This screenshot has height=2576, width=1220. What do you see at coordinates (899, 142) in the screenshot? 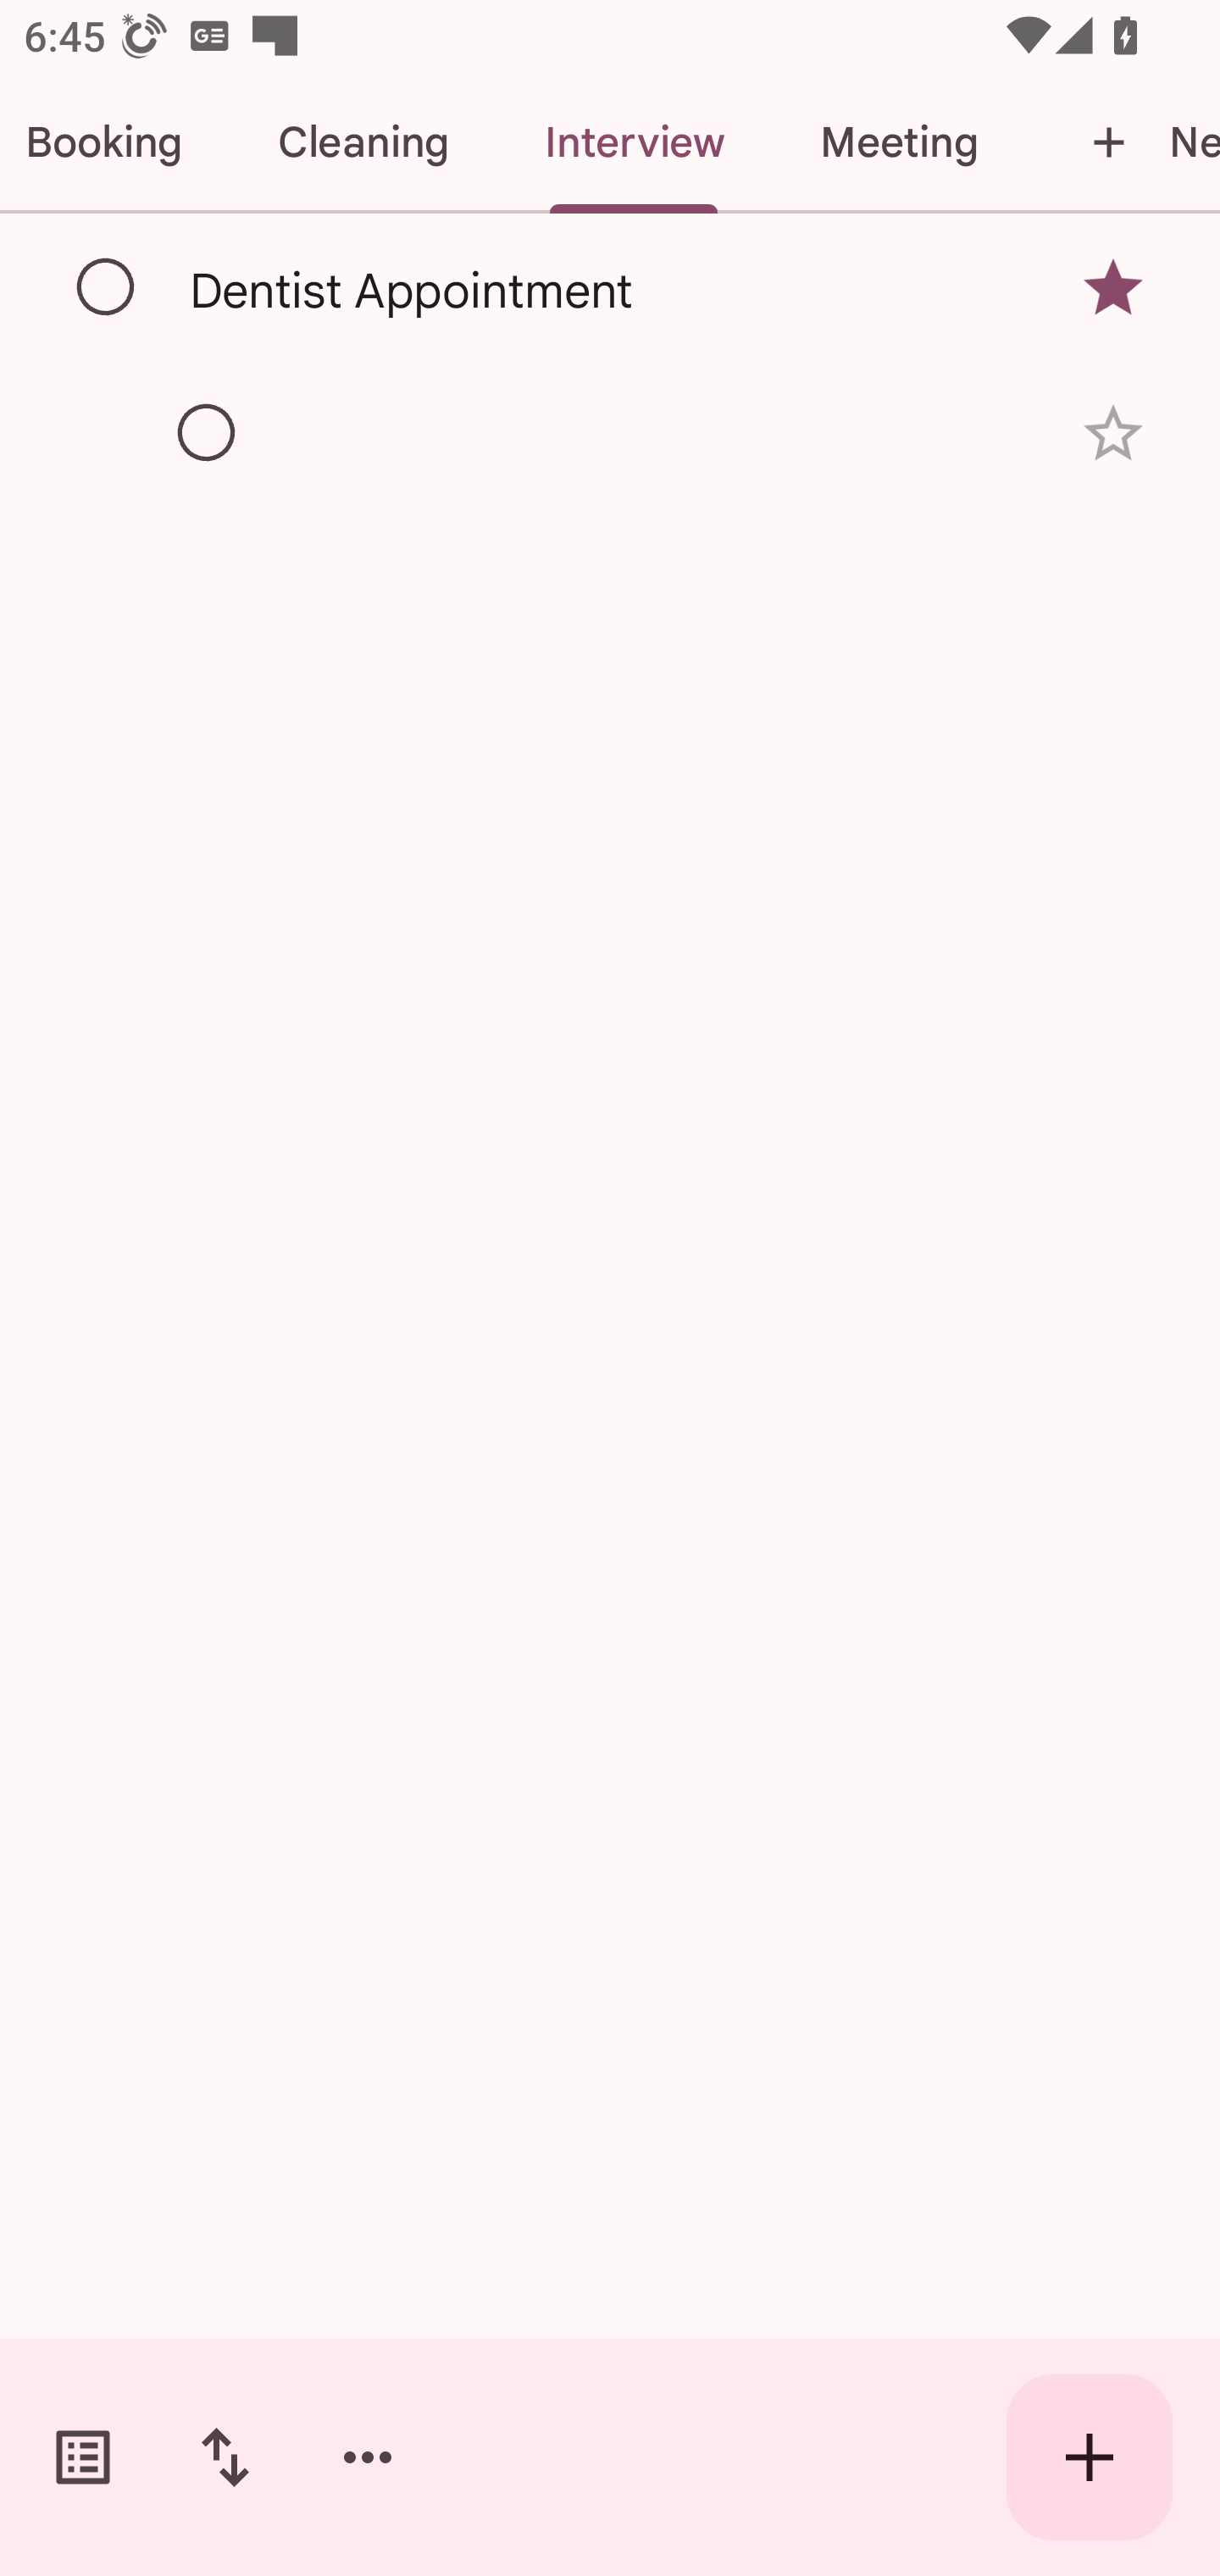
I see `Meeting` at bounding box center [899, 142].